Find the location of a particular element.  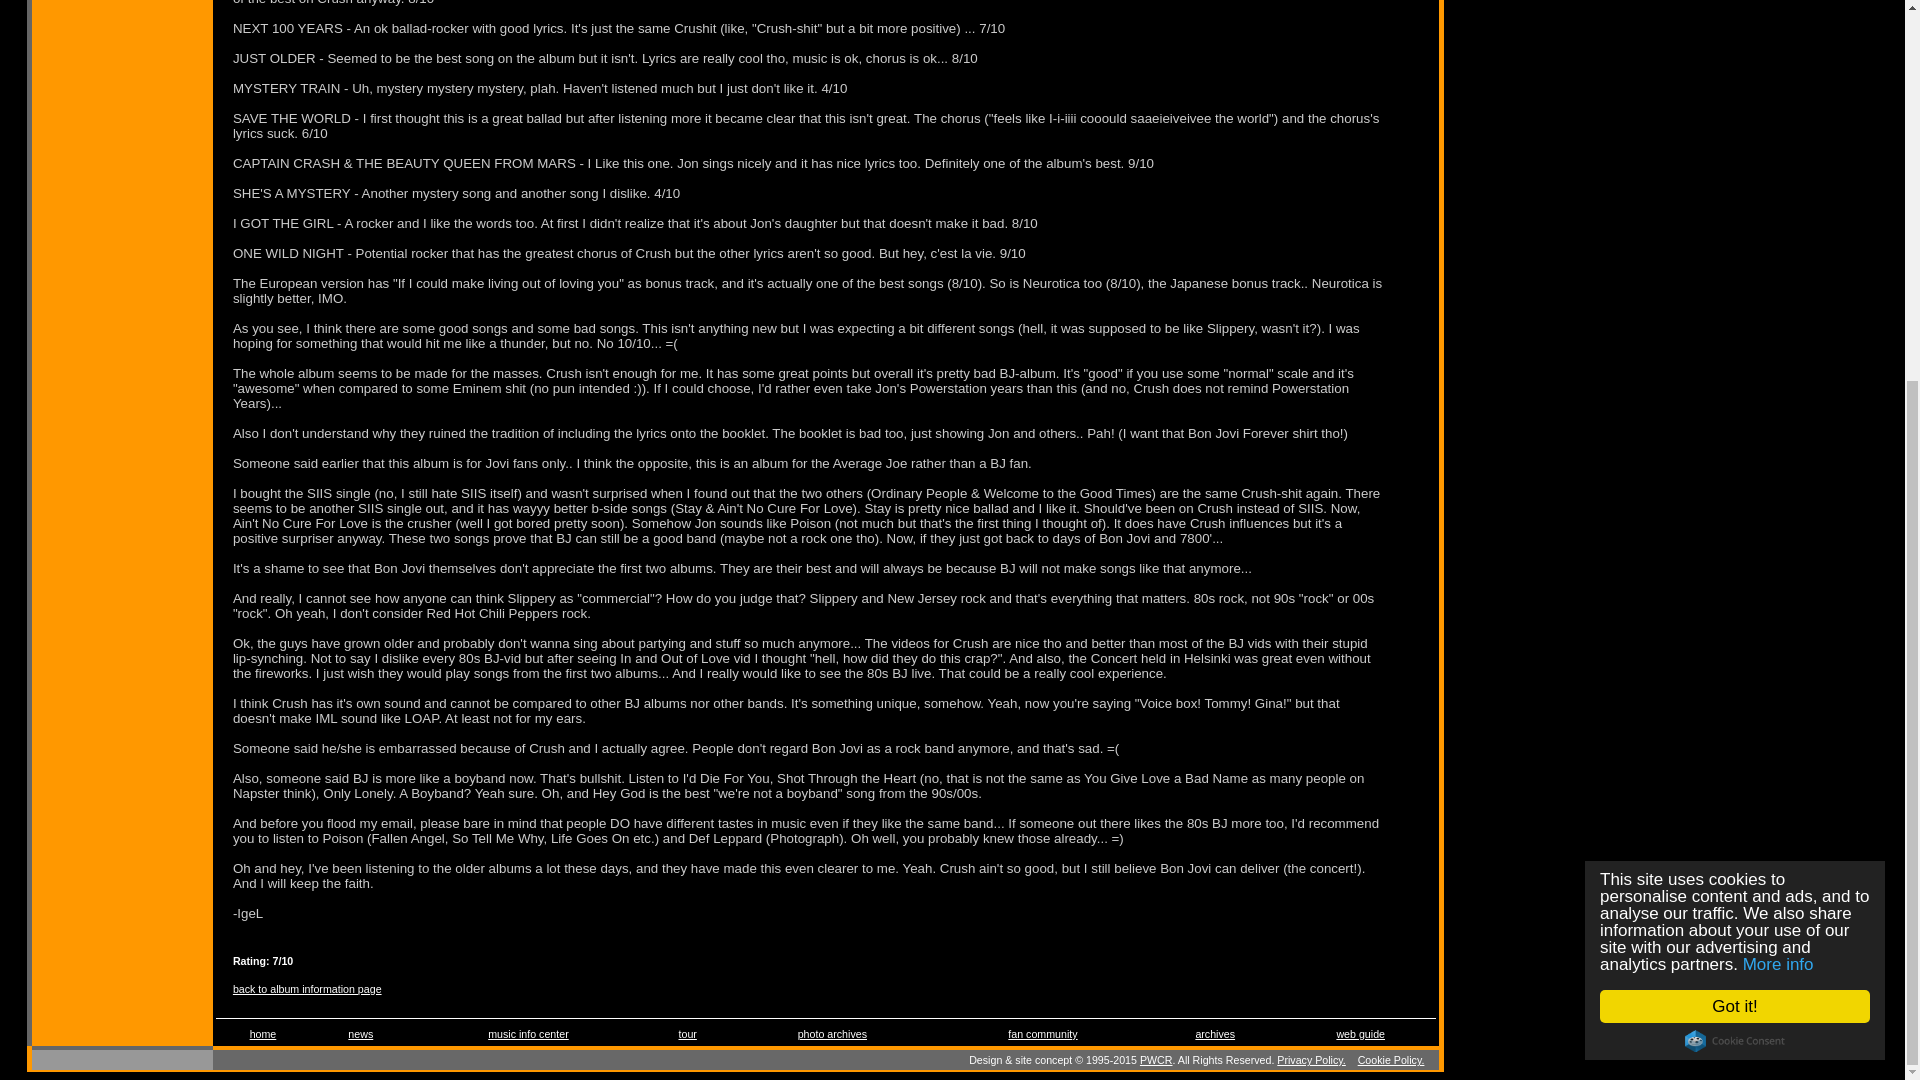

archives is located at coordinates (1214, 1034).